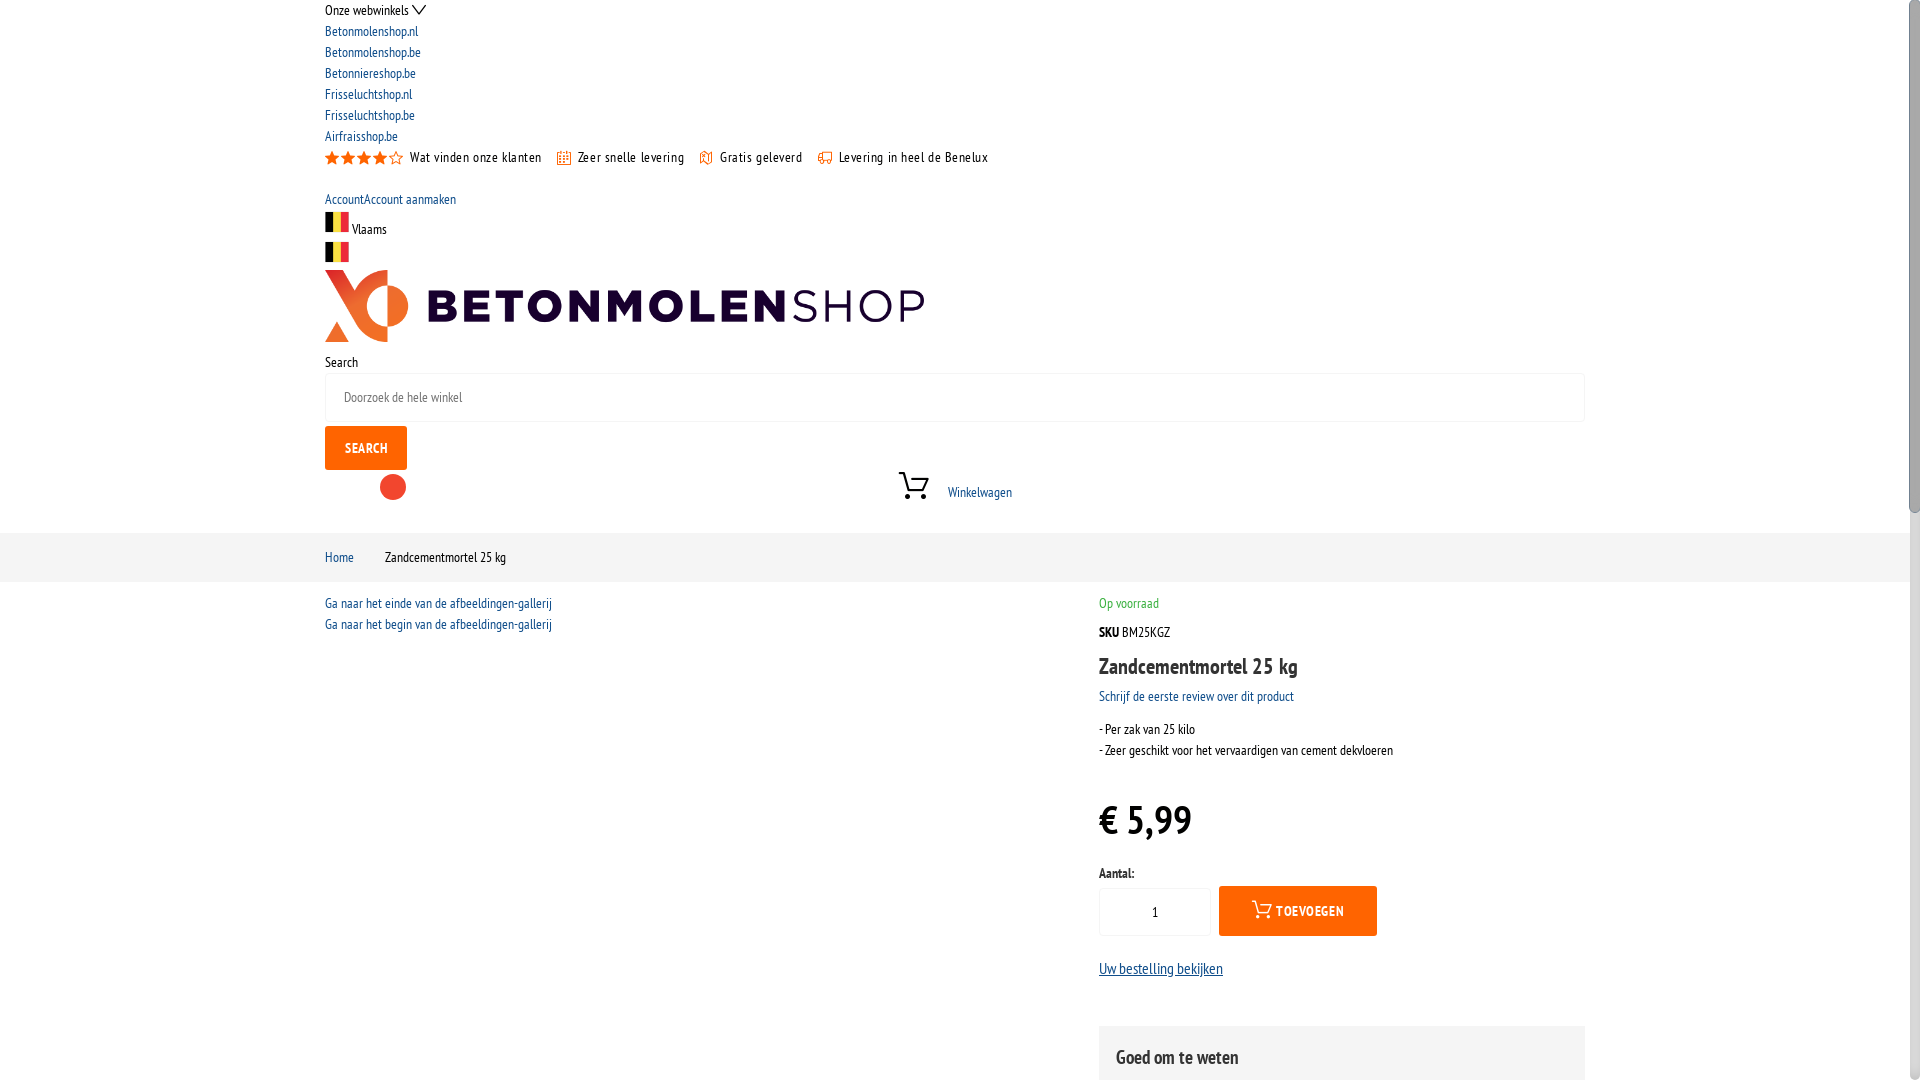  What do you see at coordinates (1161, 968) in the screenshot?
I see `Uw bestelling bekijken` at bounding box center [1161, 968].